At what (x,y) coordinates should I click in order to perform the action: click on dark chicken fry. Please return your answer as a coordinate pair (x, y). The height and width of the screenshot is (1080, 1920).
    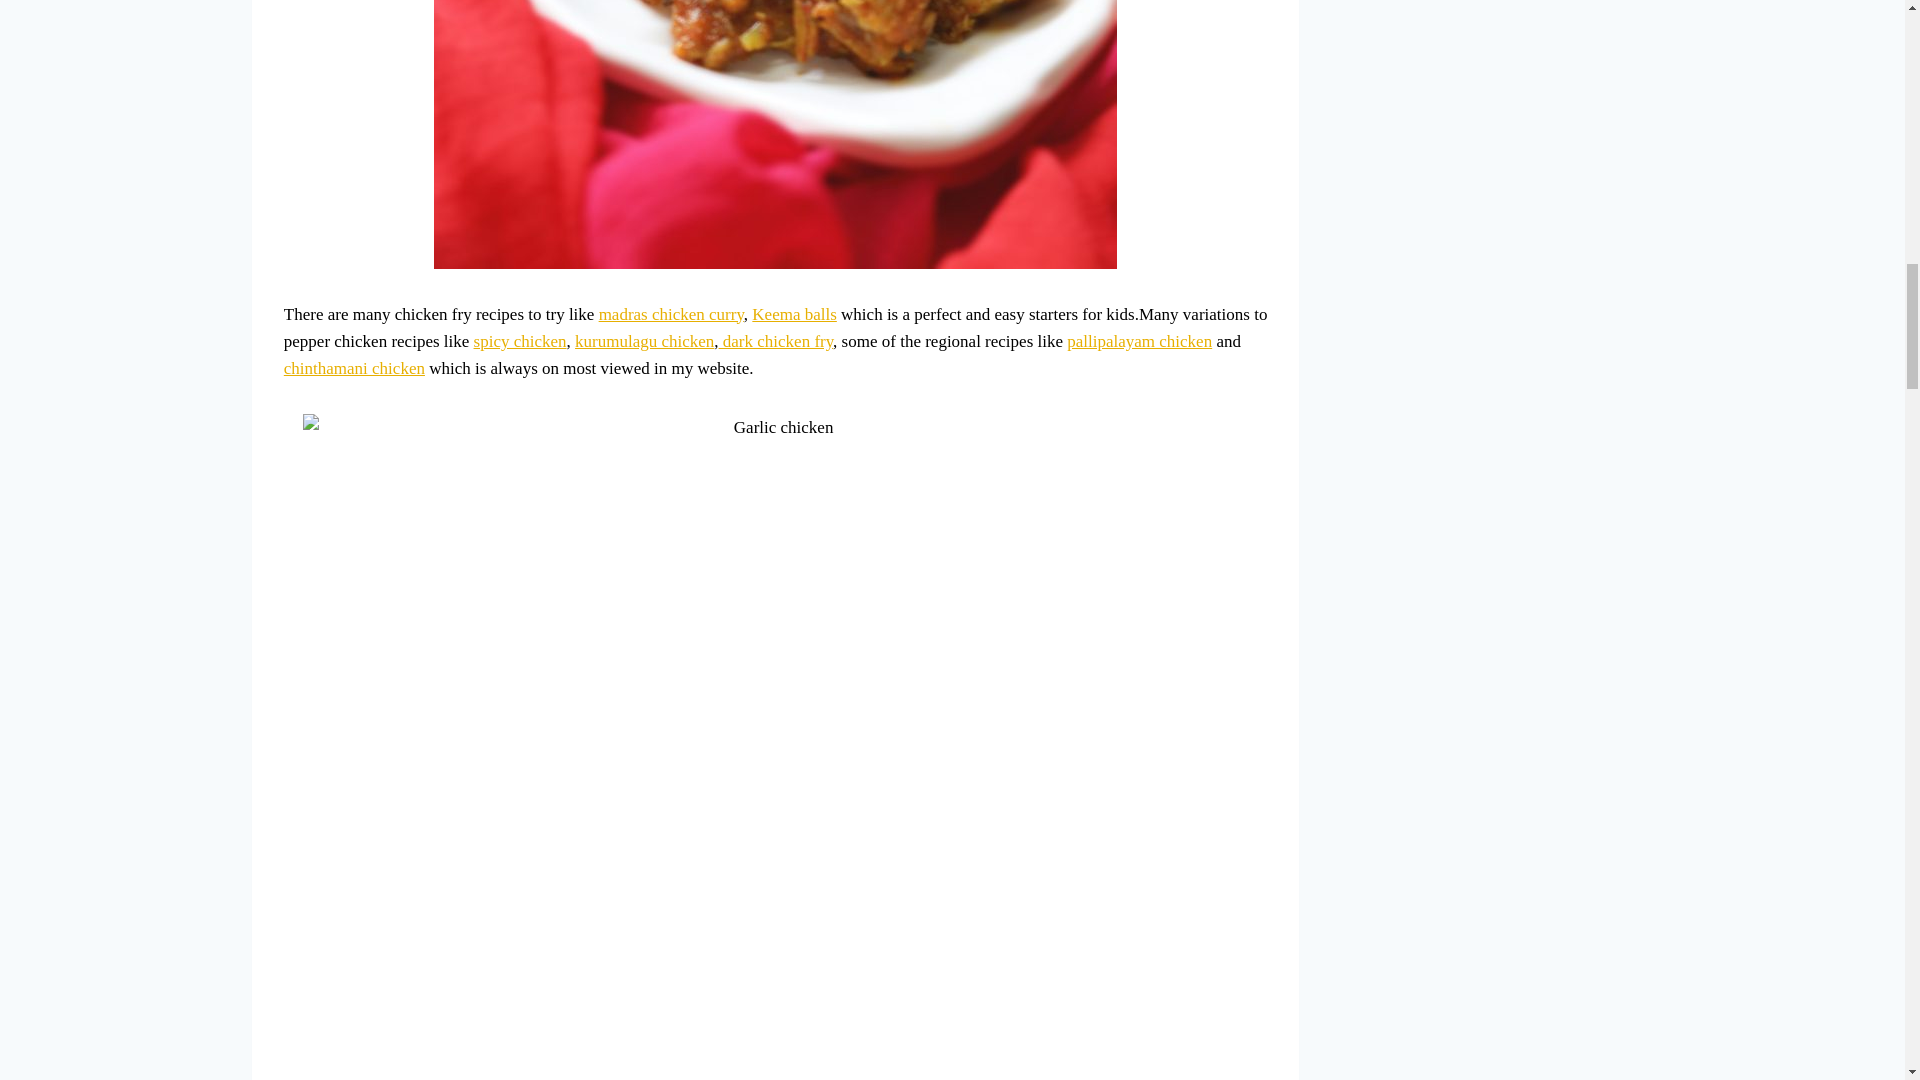
    Looking at the image, I should click on (776, 341).